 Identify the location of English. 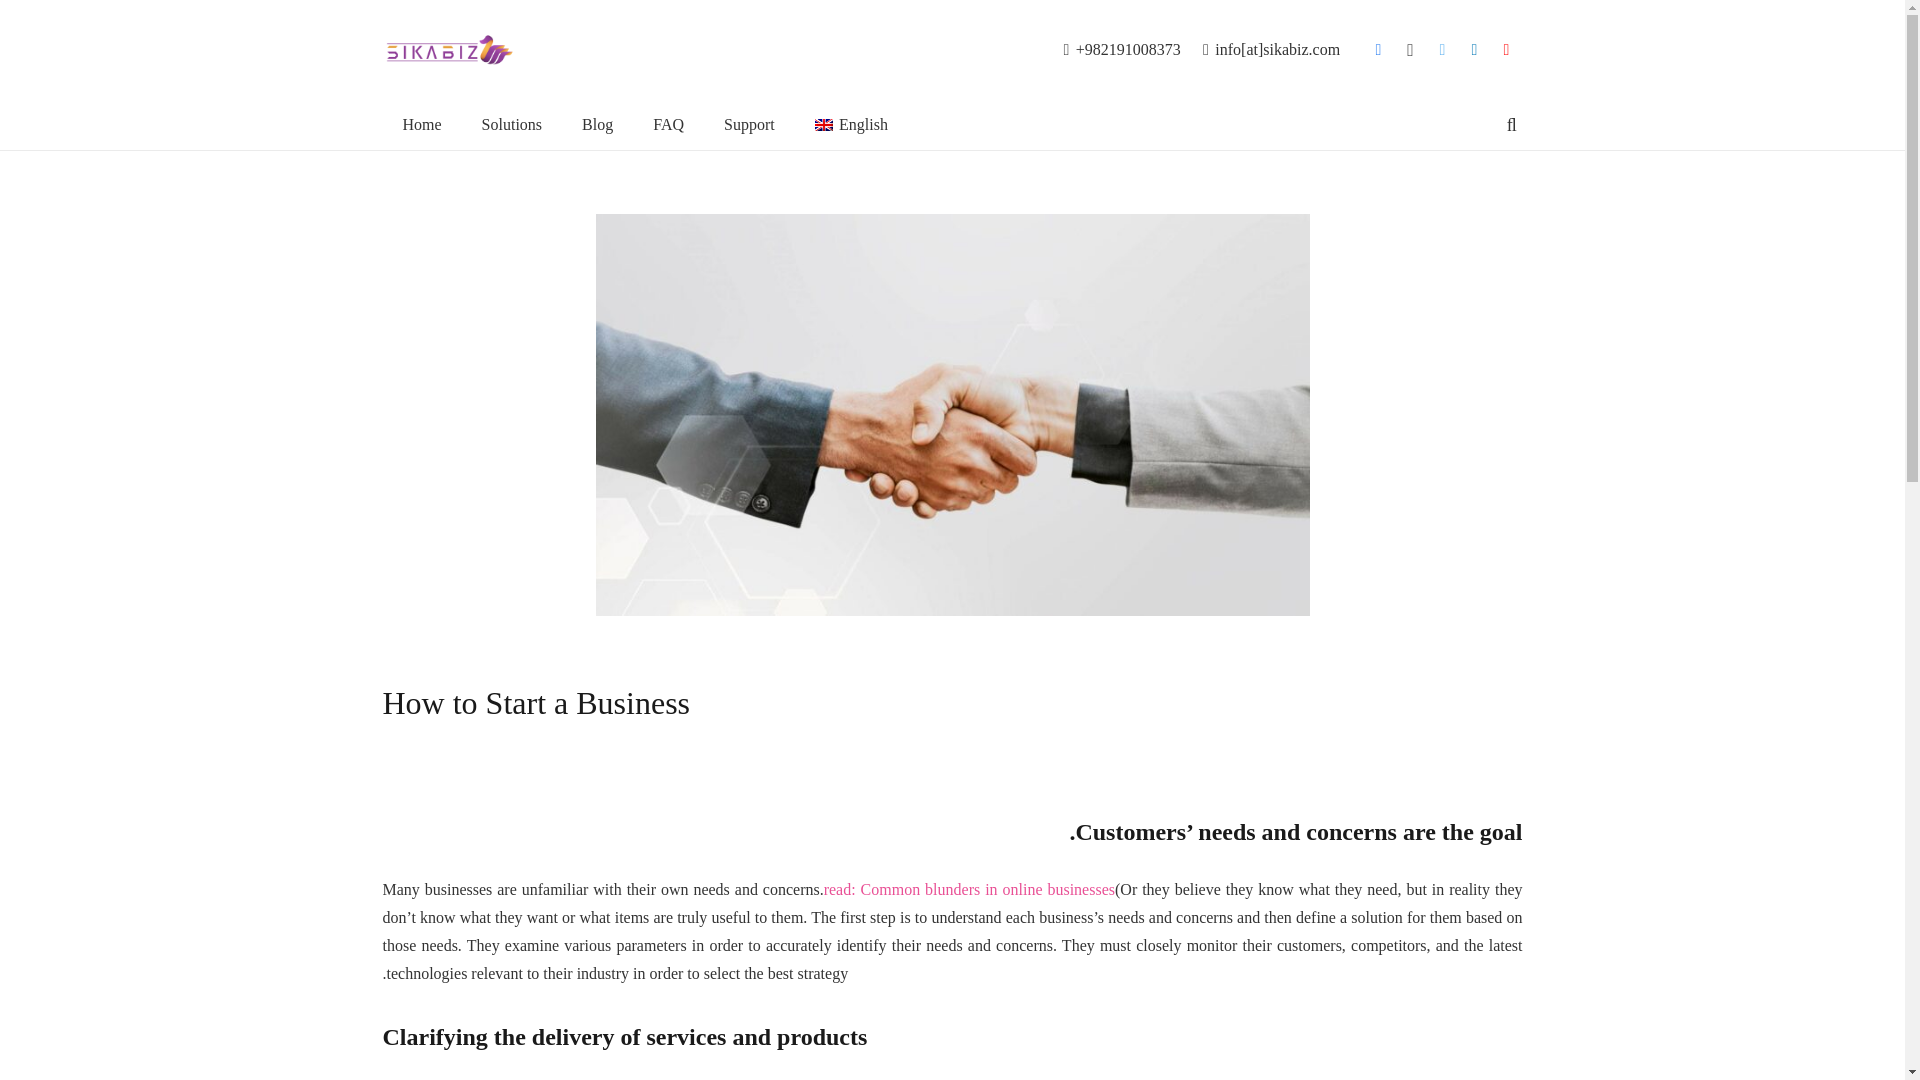
(851, 125).